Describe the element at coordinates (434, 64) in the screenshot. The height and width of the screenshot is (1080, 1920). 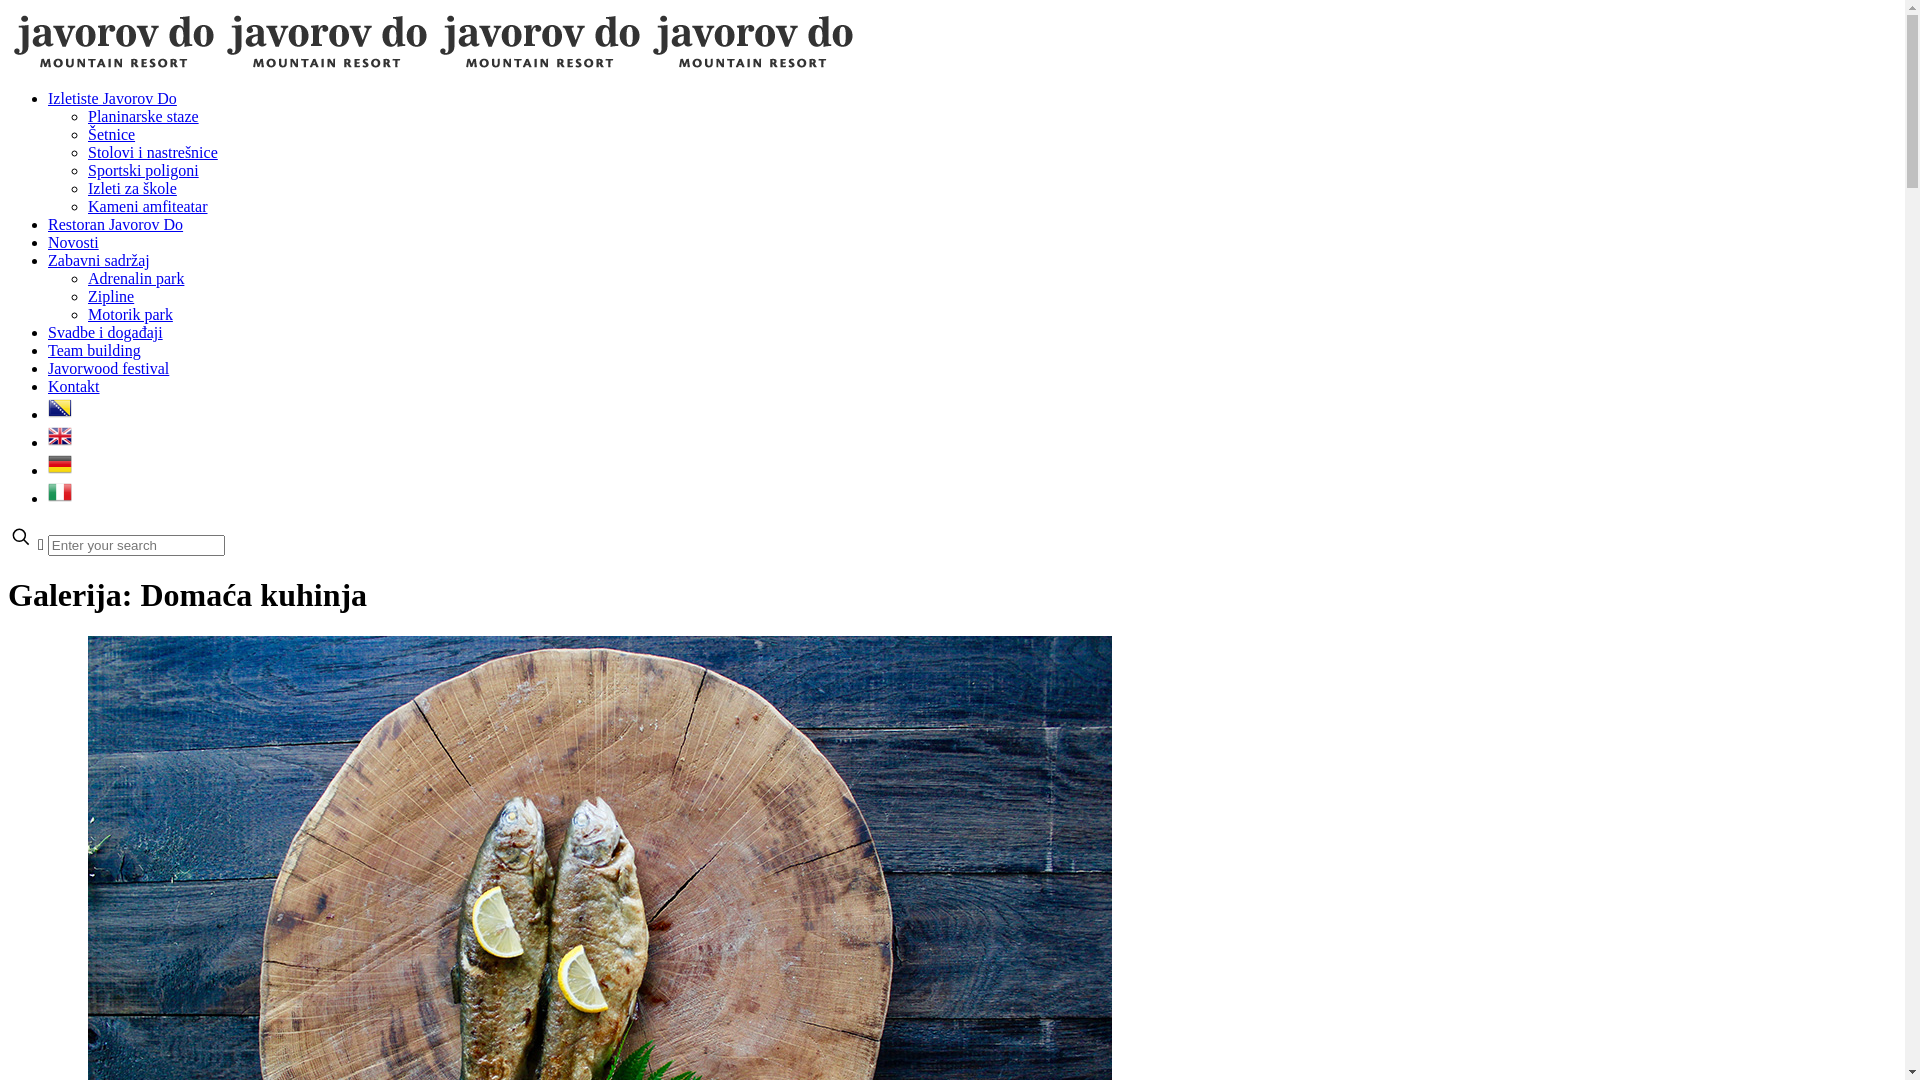
I see `Javorov Do` at that location.